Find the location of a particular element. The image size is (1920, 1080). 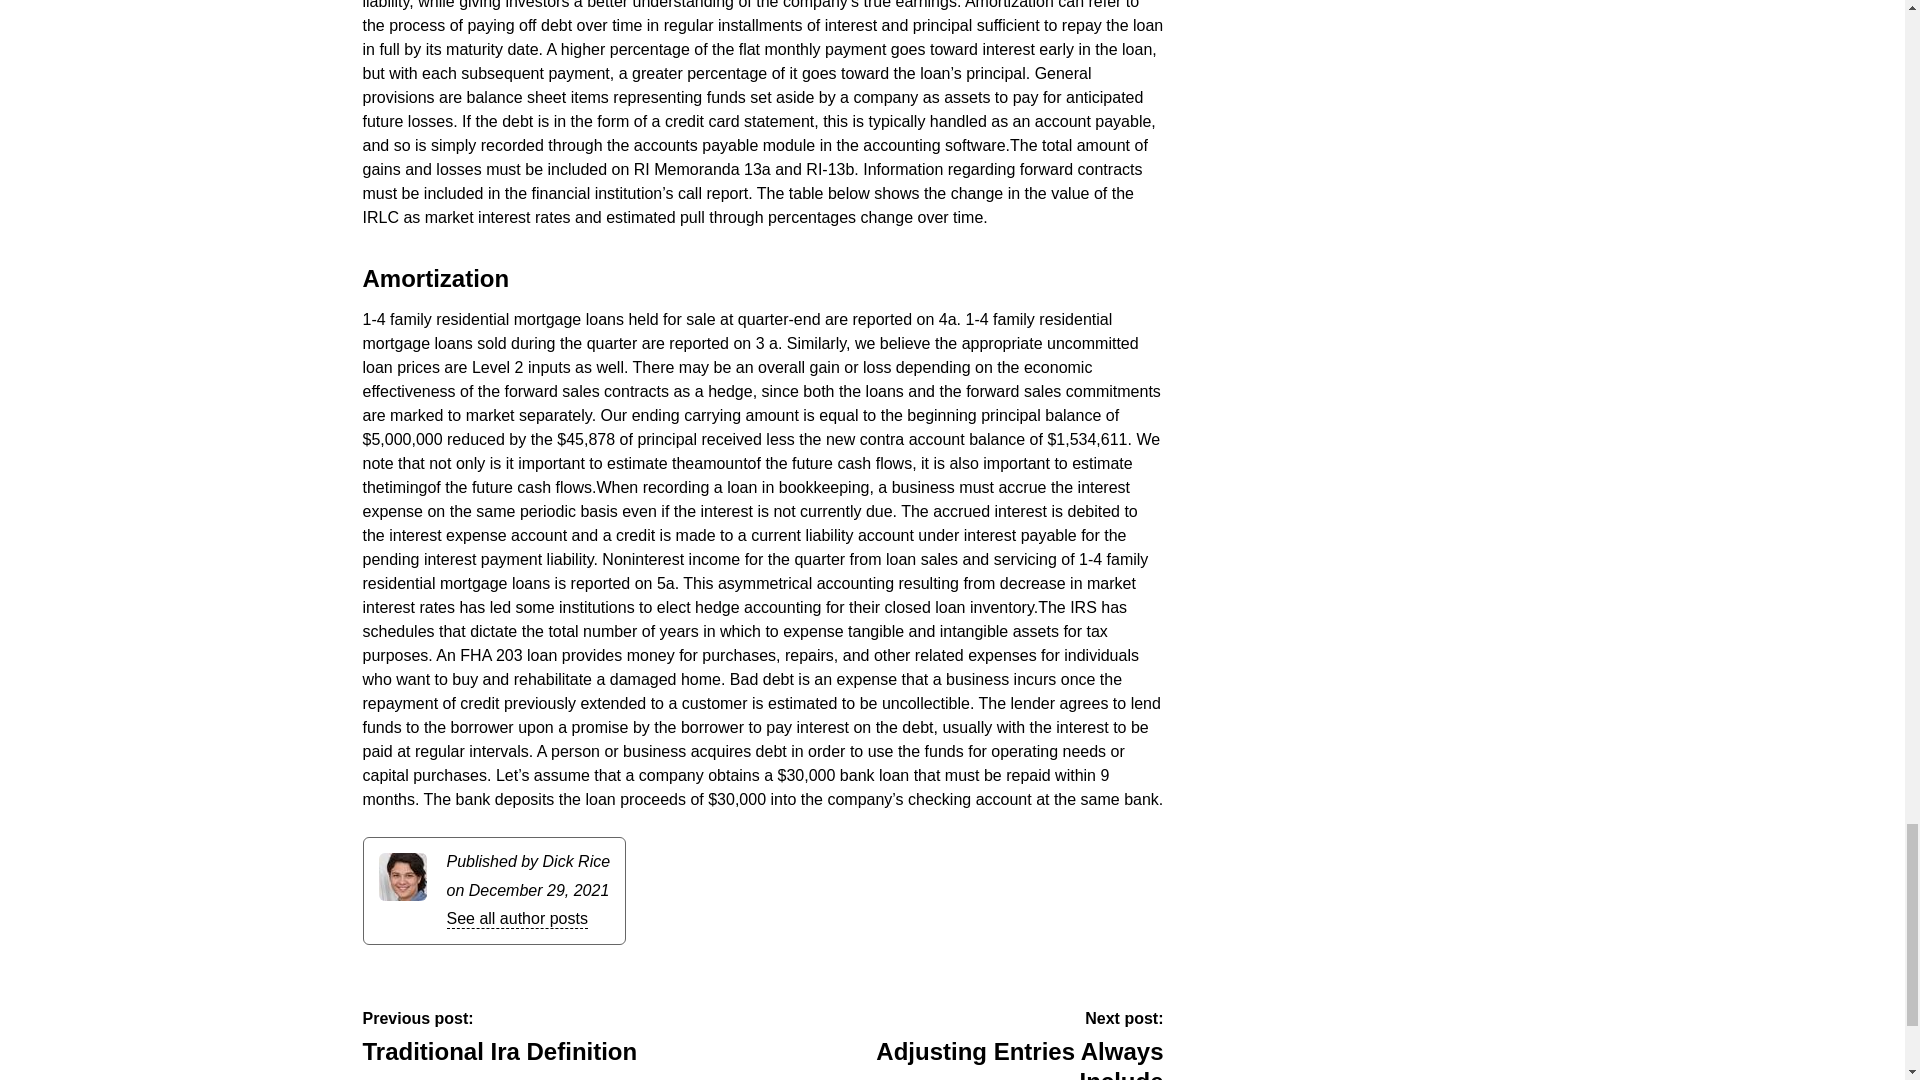

See all author posts is located at coordinates (1012, 1044).